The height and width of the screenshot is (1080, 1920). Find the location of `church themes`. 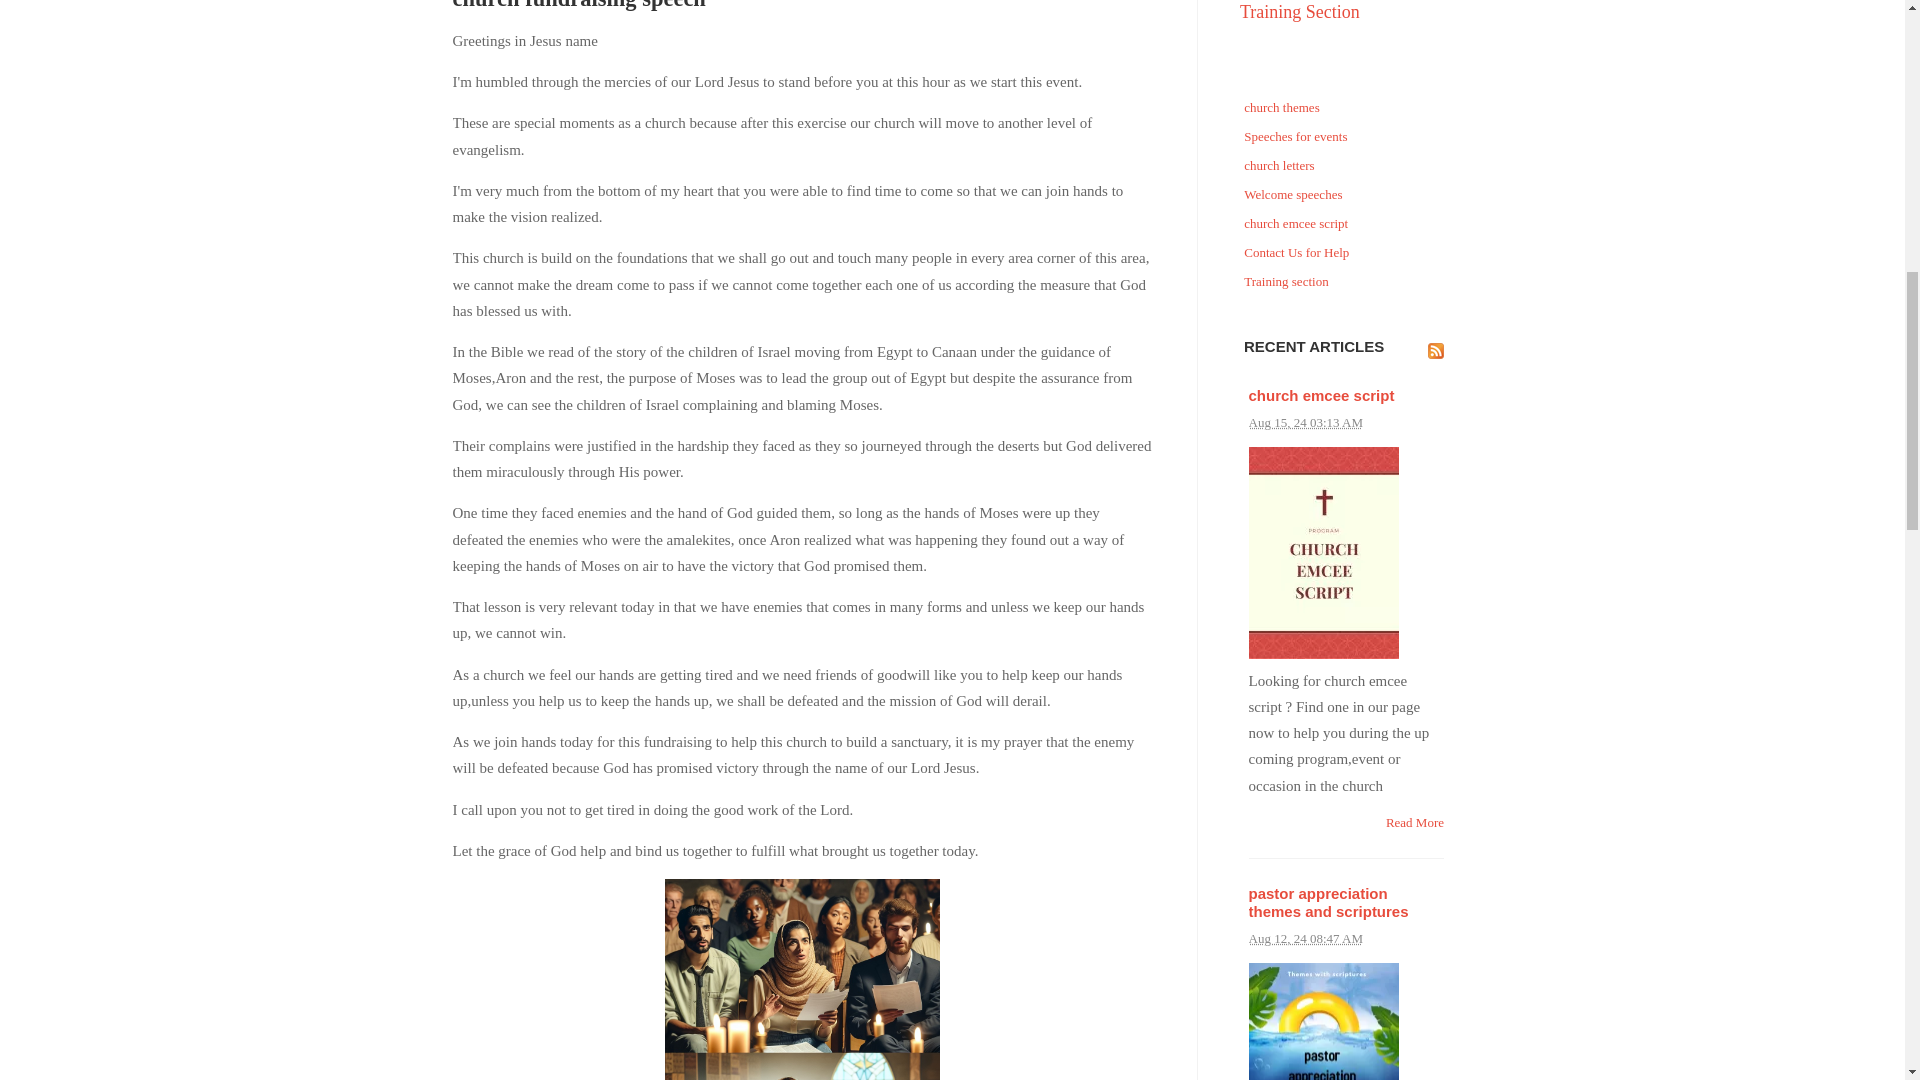

church themes is located at coordinates (1346, 108).